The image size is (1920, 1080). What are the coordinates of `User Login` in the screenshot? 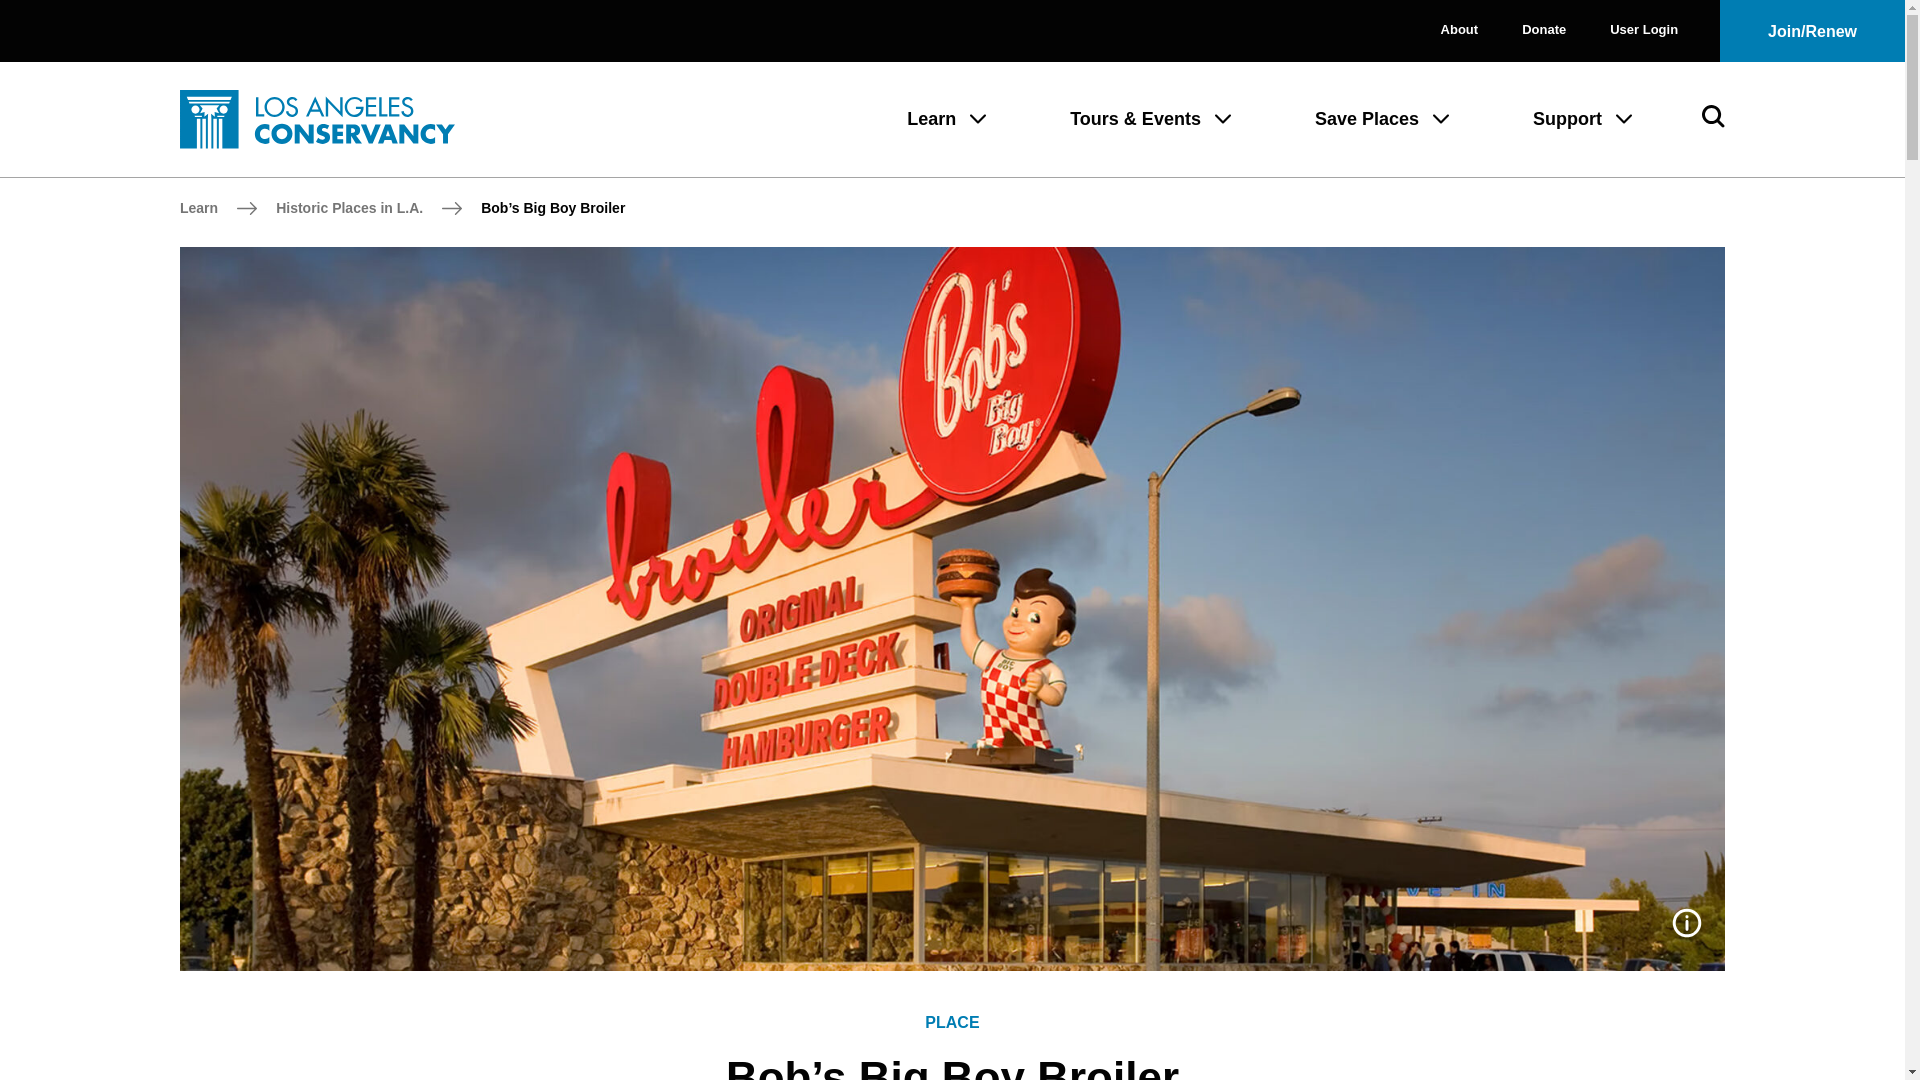 It's located at (1644, 30).